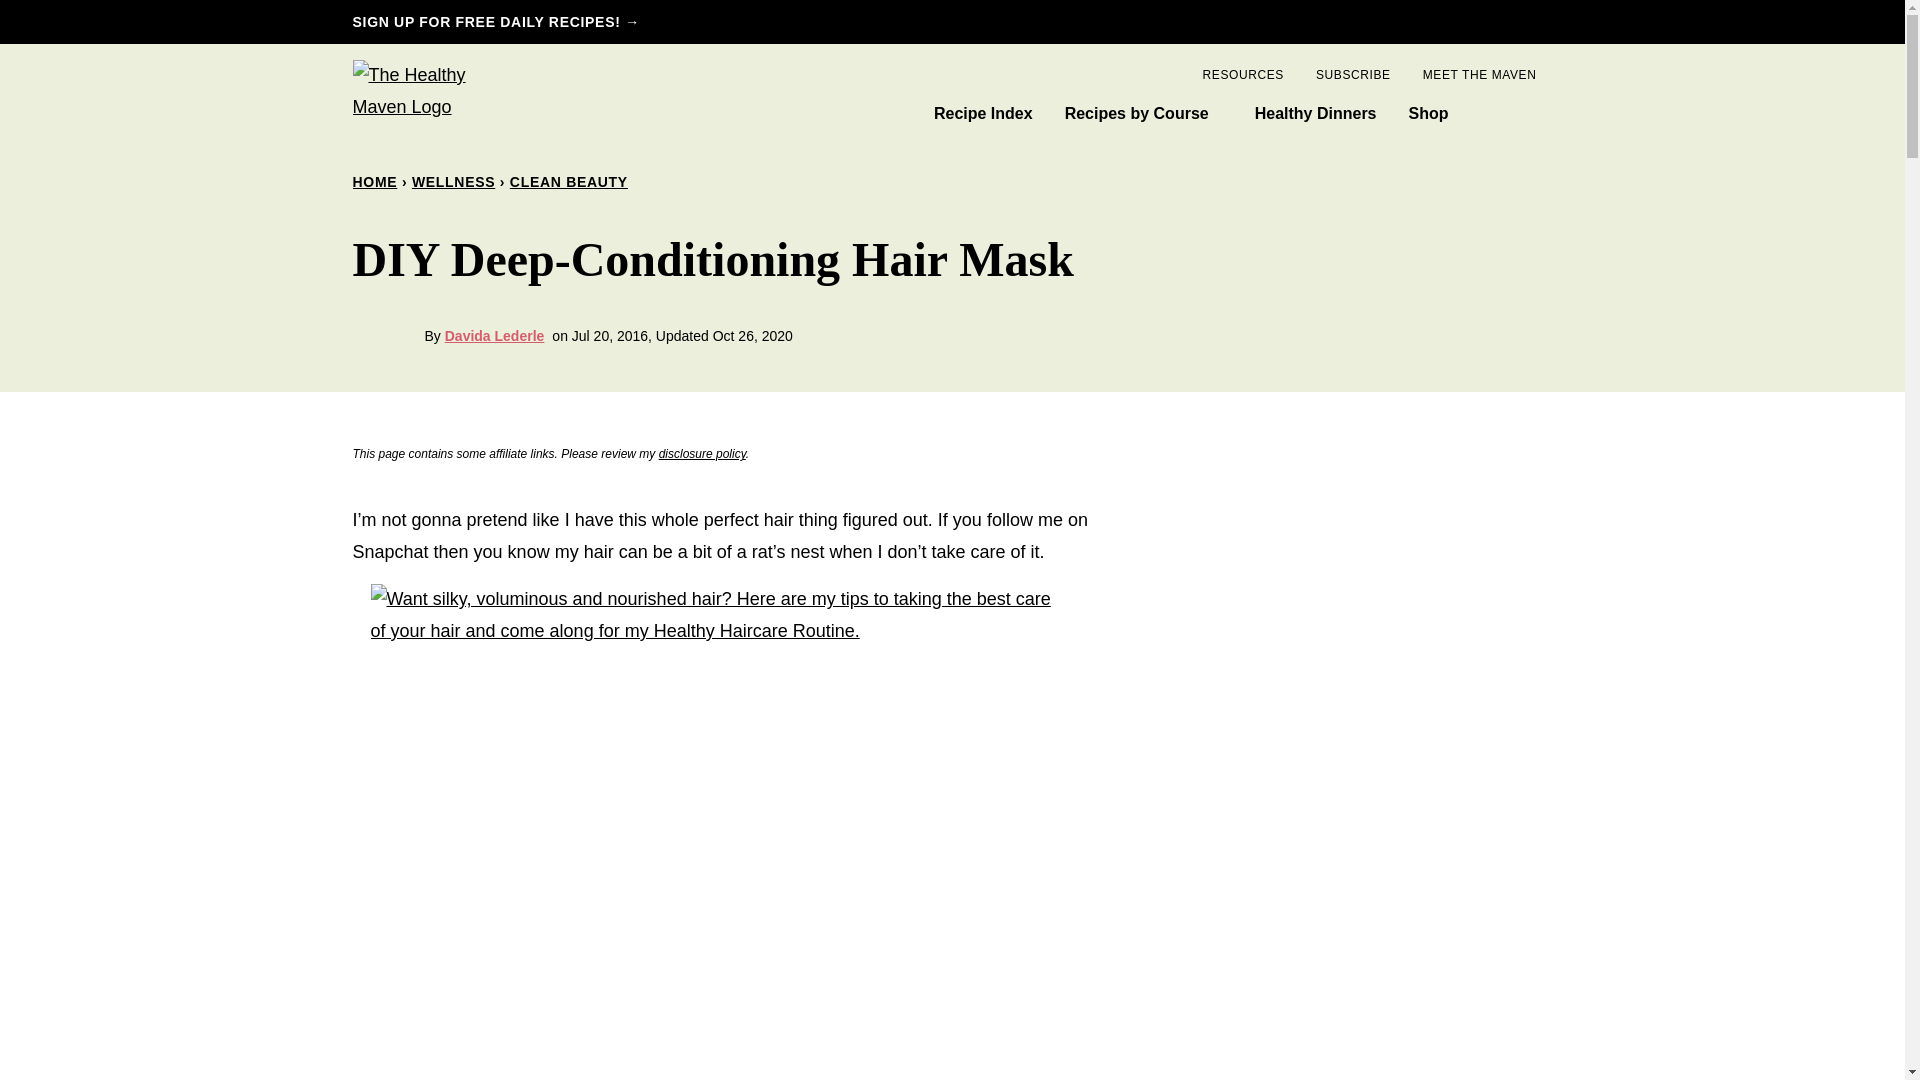 The width and height of the screenshot is (1920, 1080). What do you see at coordinates (1480, 74) in the screenshot?
I see `MEET THE MAVEN` at bounding box center [1480, 74].